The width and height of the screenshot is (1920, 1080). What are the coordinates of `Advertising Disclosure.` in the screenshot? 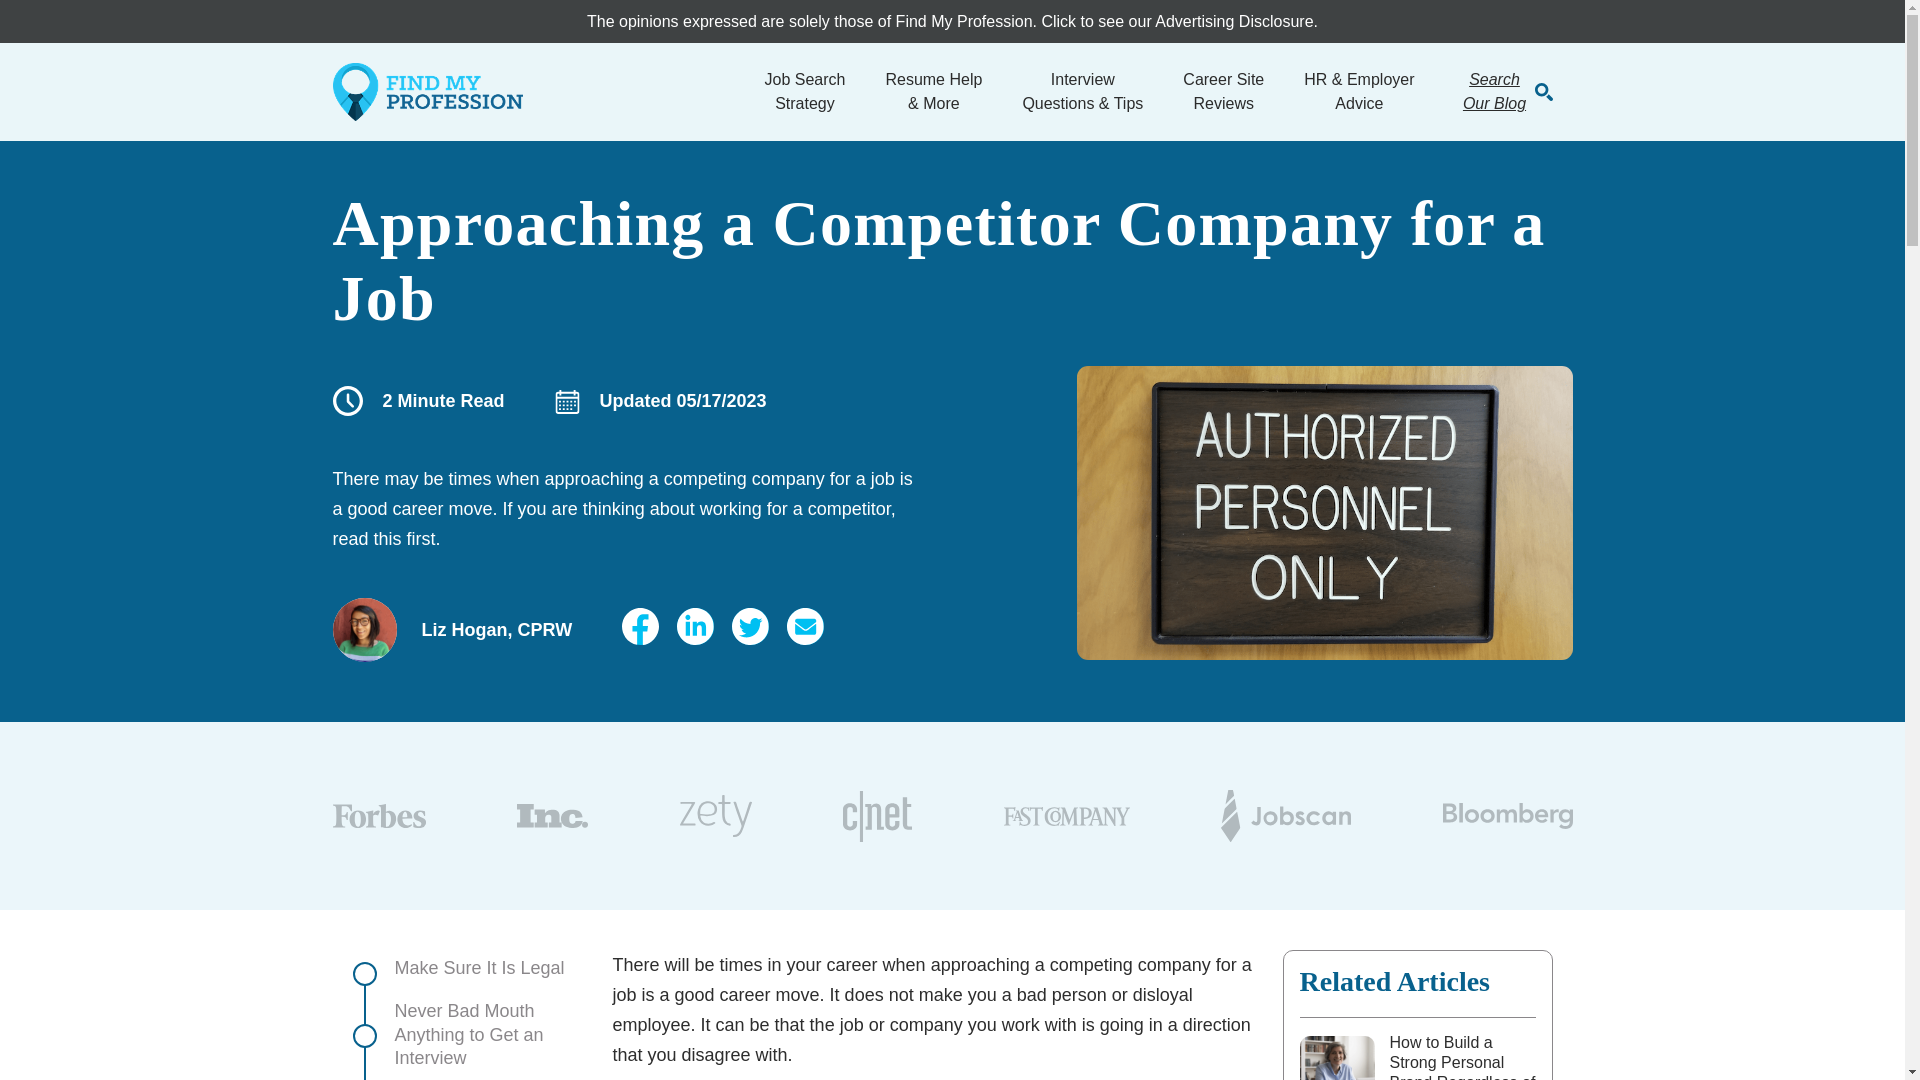 It's located at (804, 92).